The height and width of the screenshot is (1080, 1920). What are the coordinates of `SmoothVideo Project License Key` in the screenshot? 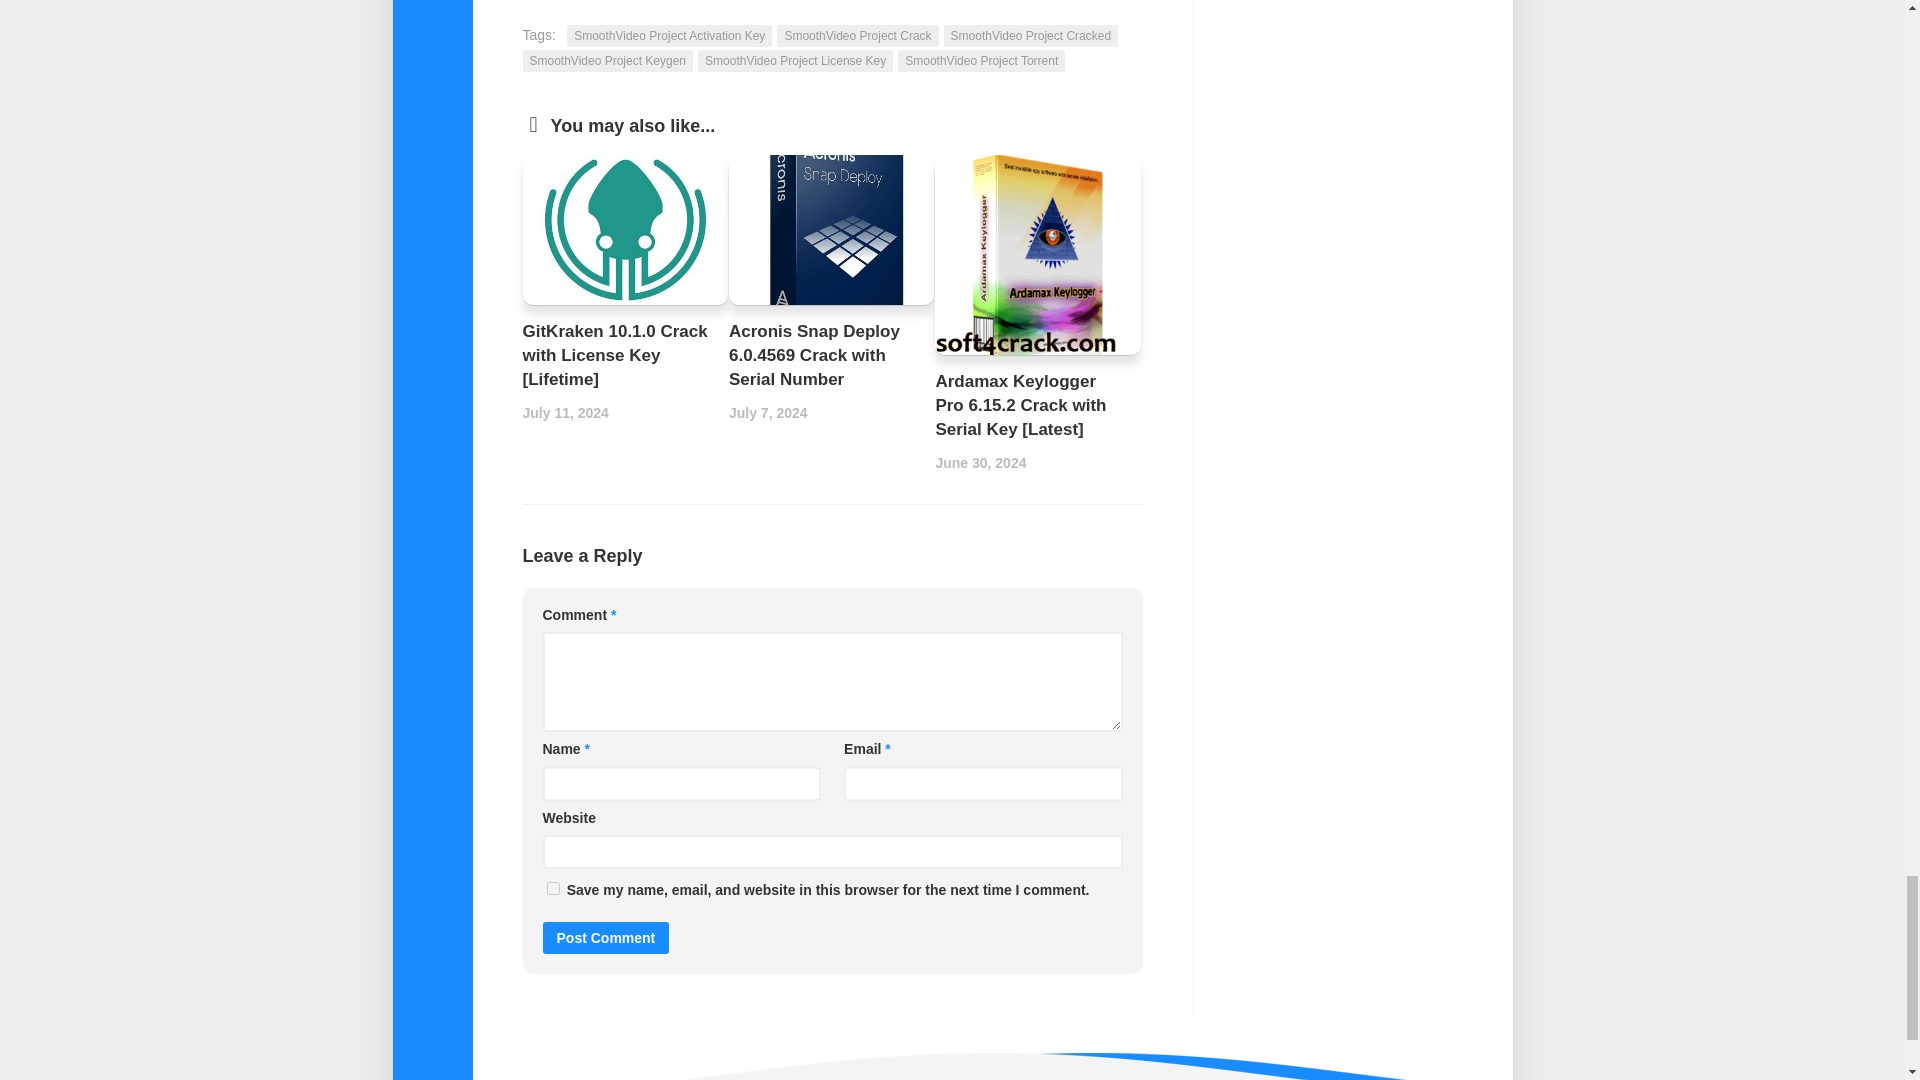 It's located at (795, 60).